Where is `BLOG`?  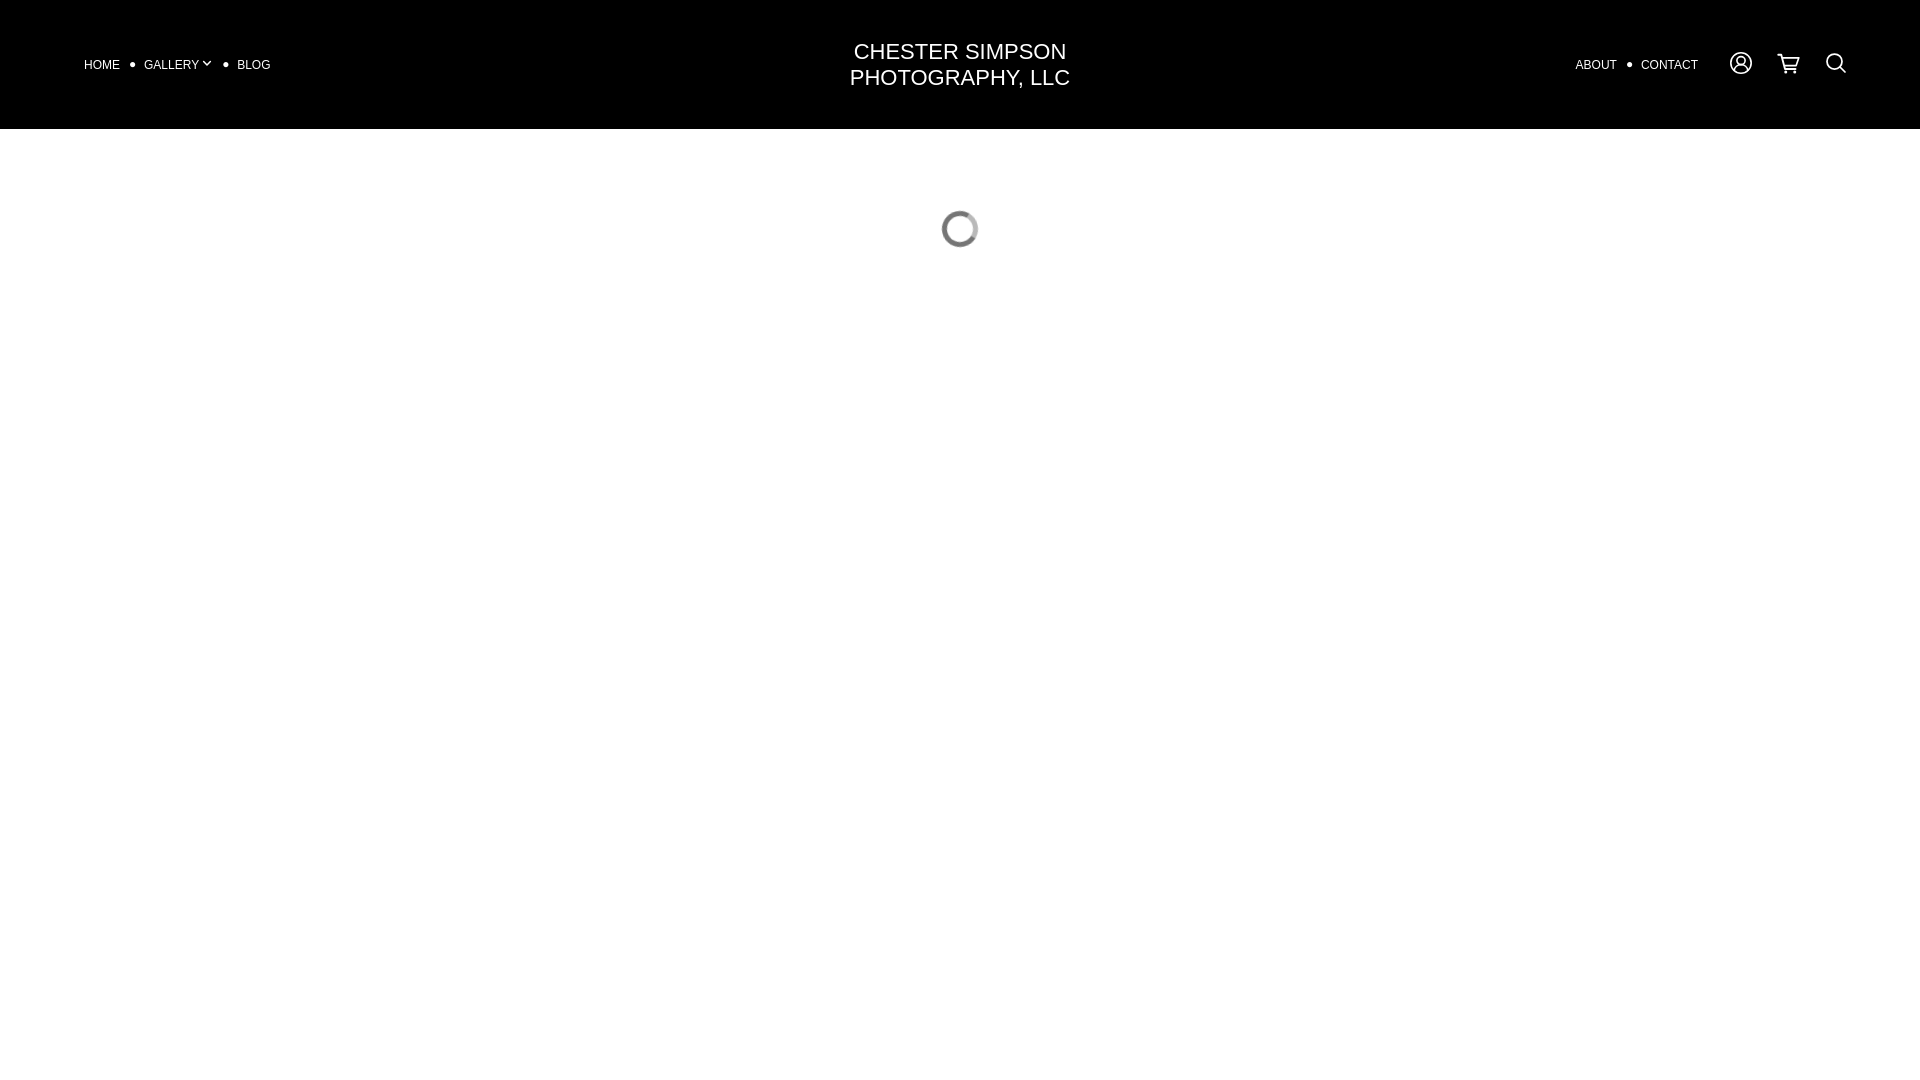 BLOG is located at coordinates (253, 65).